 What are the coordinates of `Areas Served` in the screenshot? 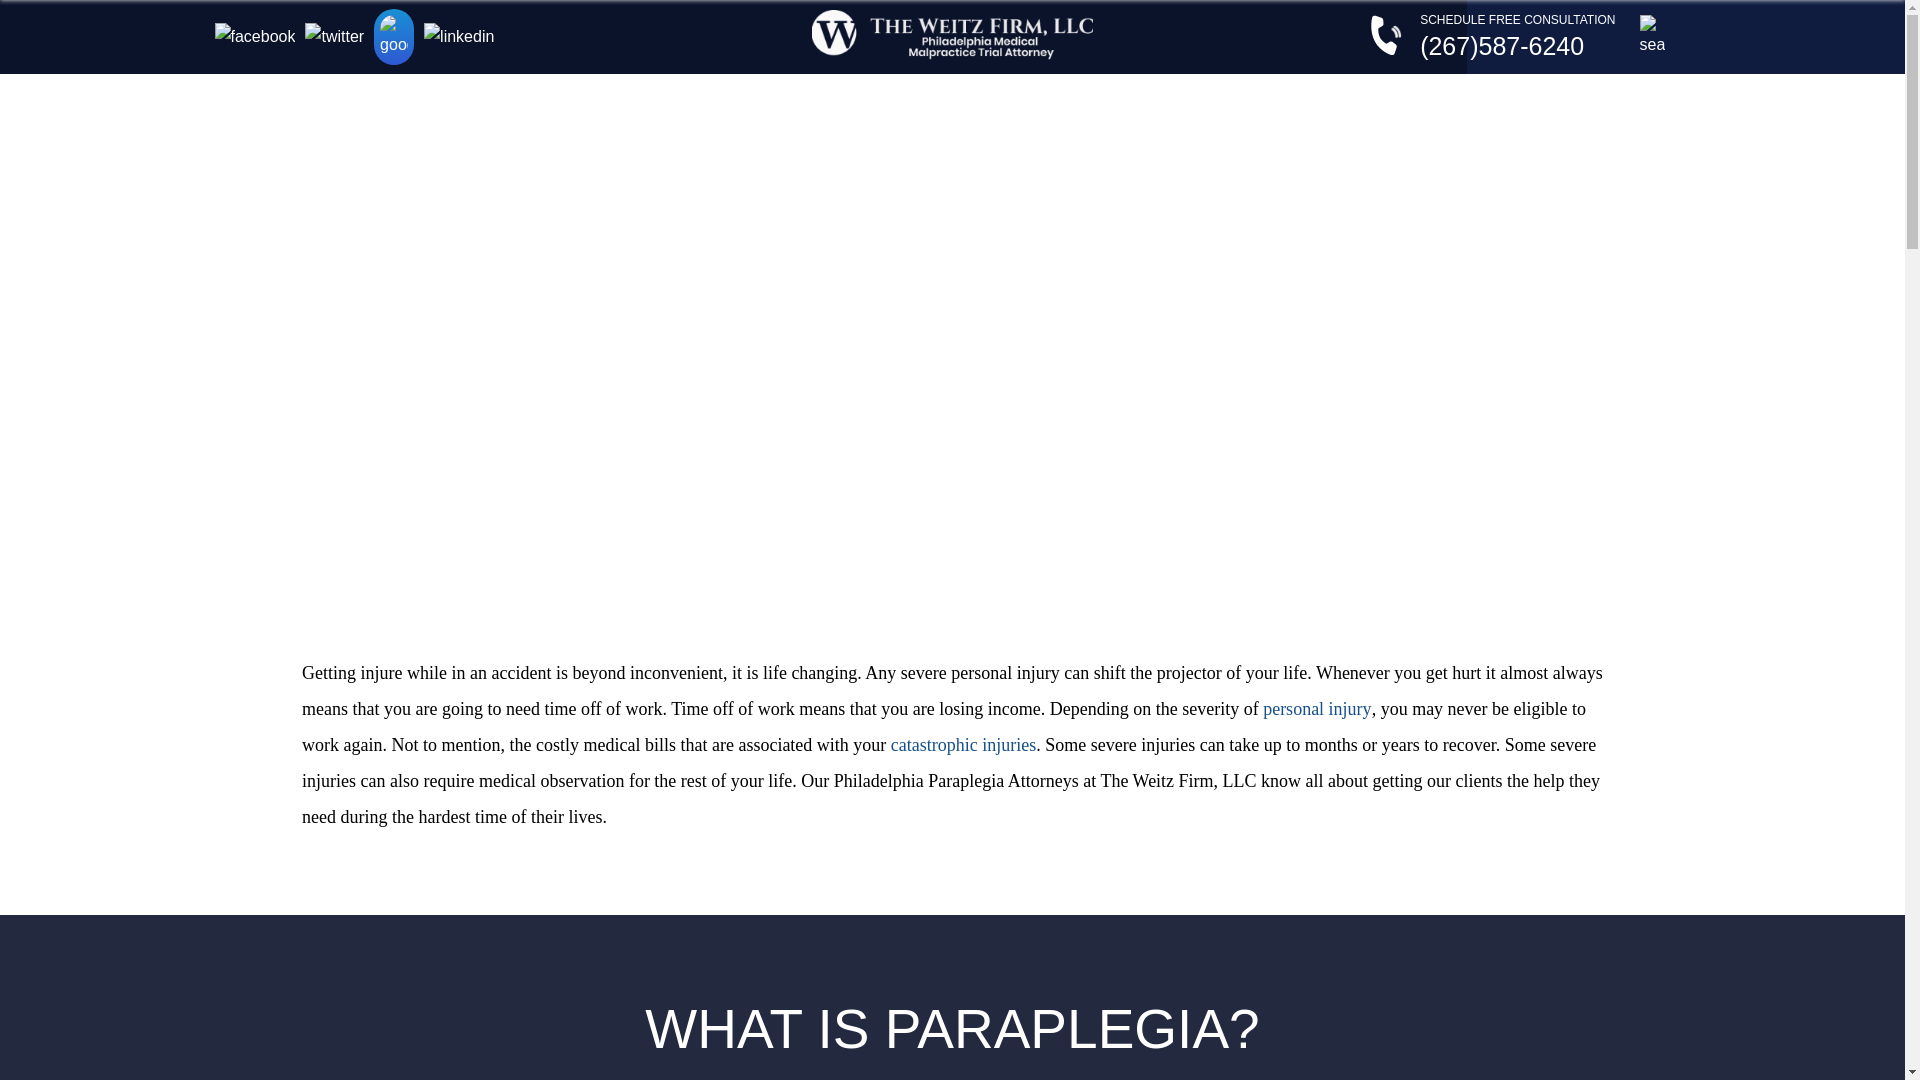 It's located at (1389, 100).